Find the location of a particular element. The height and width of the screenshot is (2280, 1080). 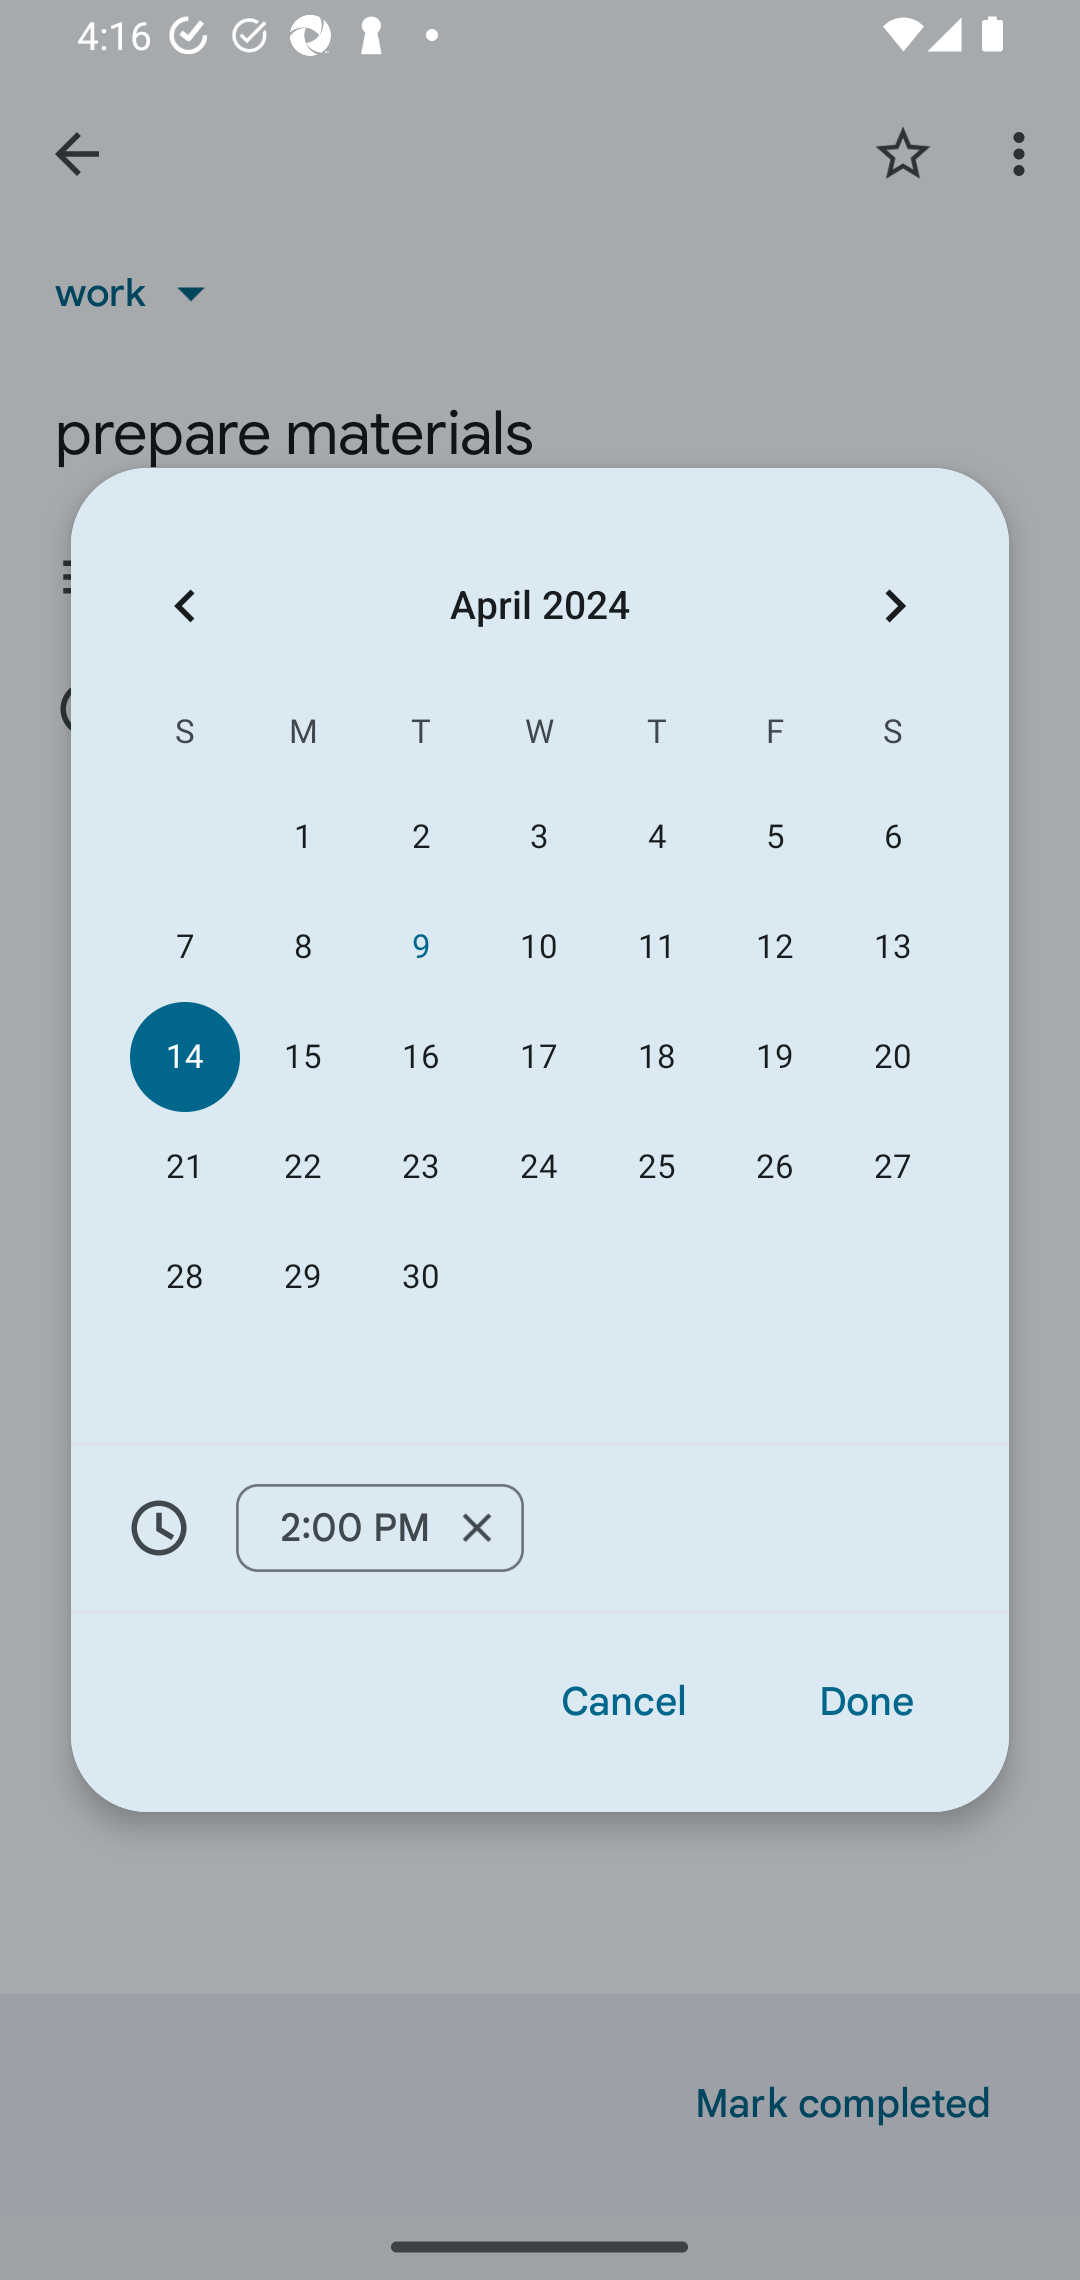

12 12 April 2024 is located at coordinates (774, 946).